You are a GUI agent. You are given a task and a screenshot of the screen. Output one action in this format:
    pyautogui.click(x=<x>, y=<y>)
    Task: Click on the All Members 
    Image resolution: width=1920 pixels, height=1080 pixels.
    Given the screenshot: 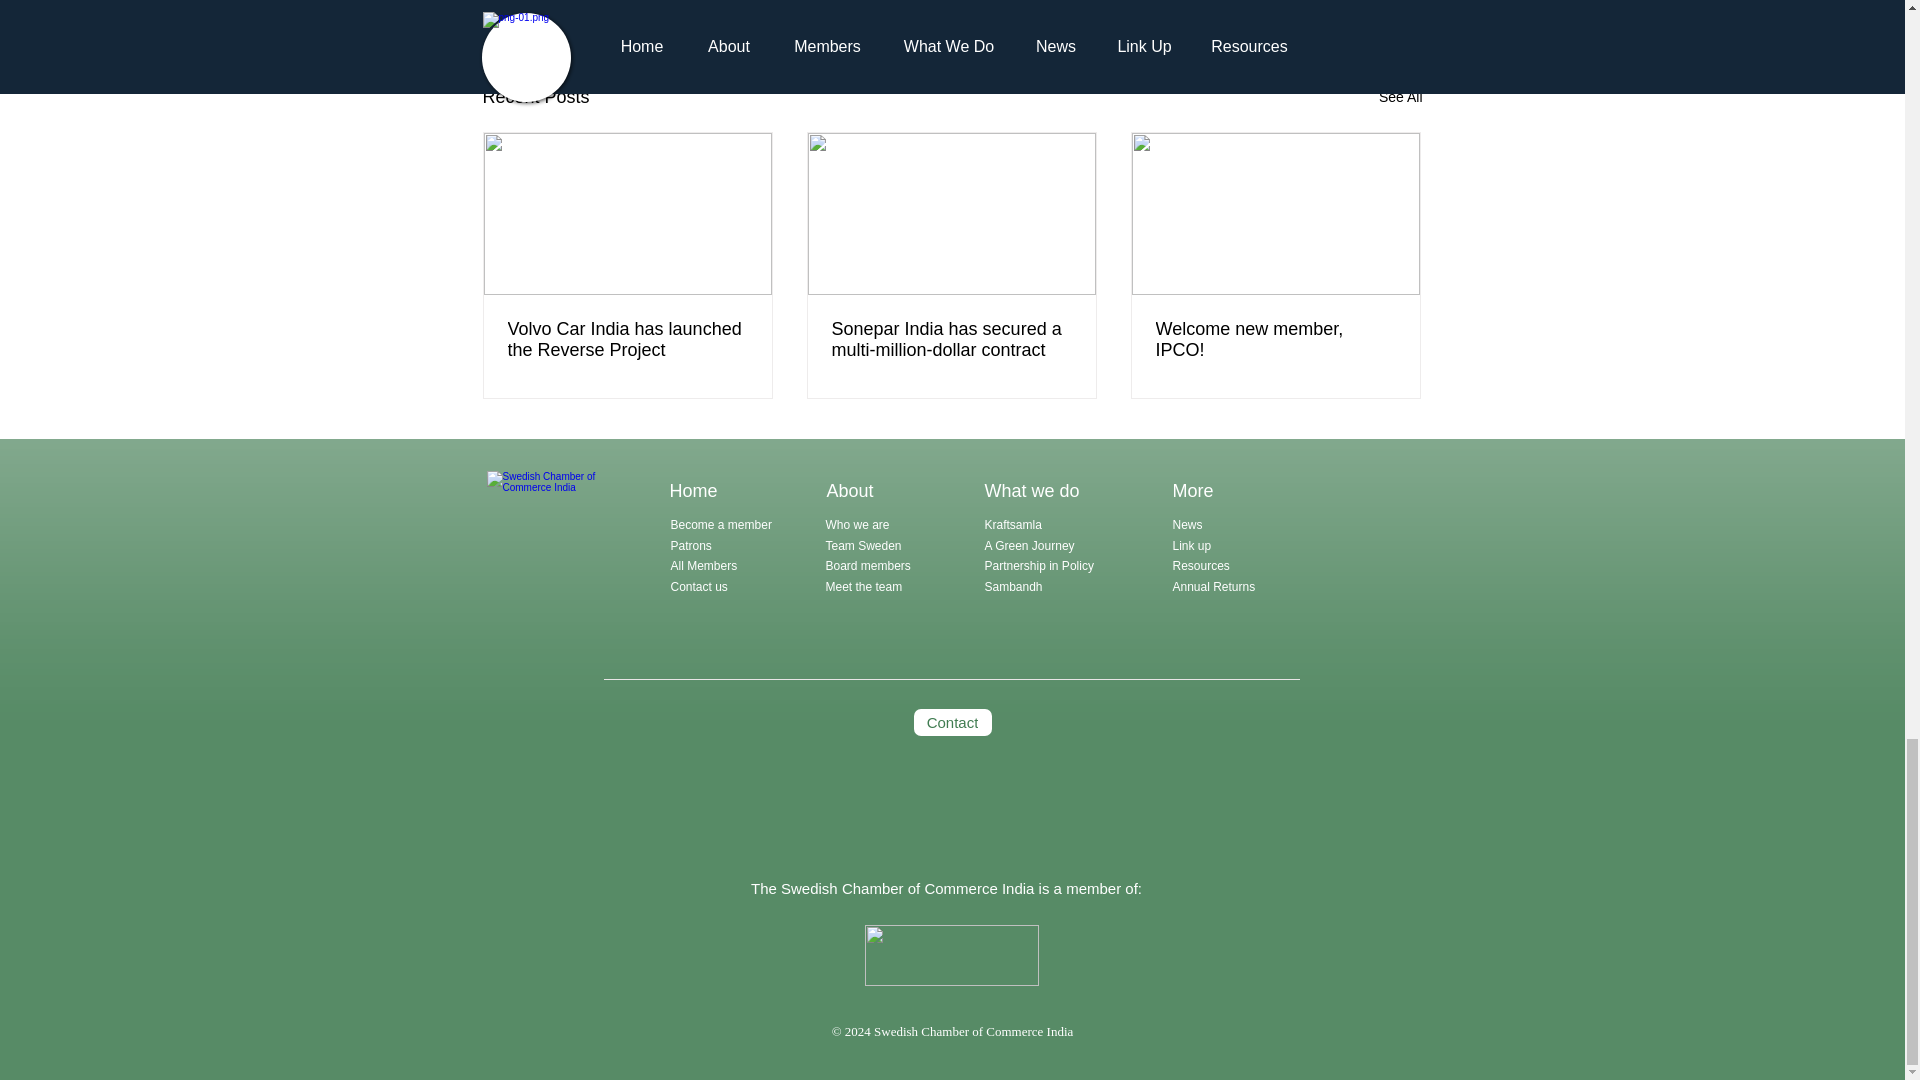 What is the action you would take?
    pyautogui.click(x=704, y=566)
    